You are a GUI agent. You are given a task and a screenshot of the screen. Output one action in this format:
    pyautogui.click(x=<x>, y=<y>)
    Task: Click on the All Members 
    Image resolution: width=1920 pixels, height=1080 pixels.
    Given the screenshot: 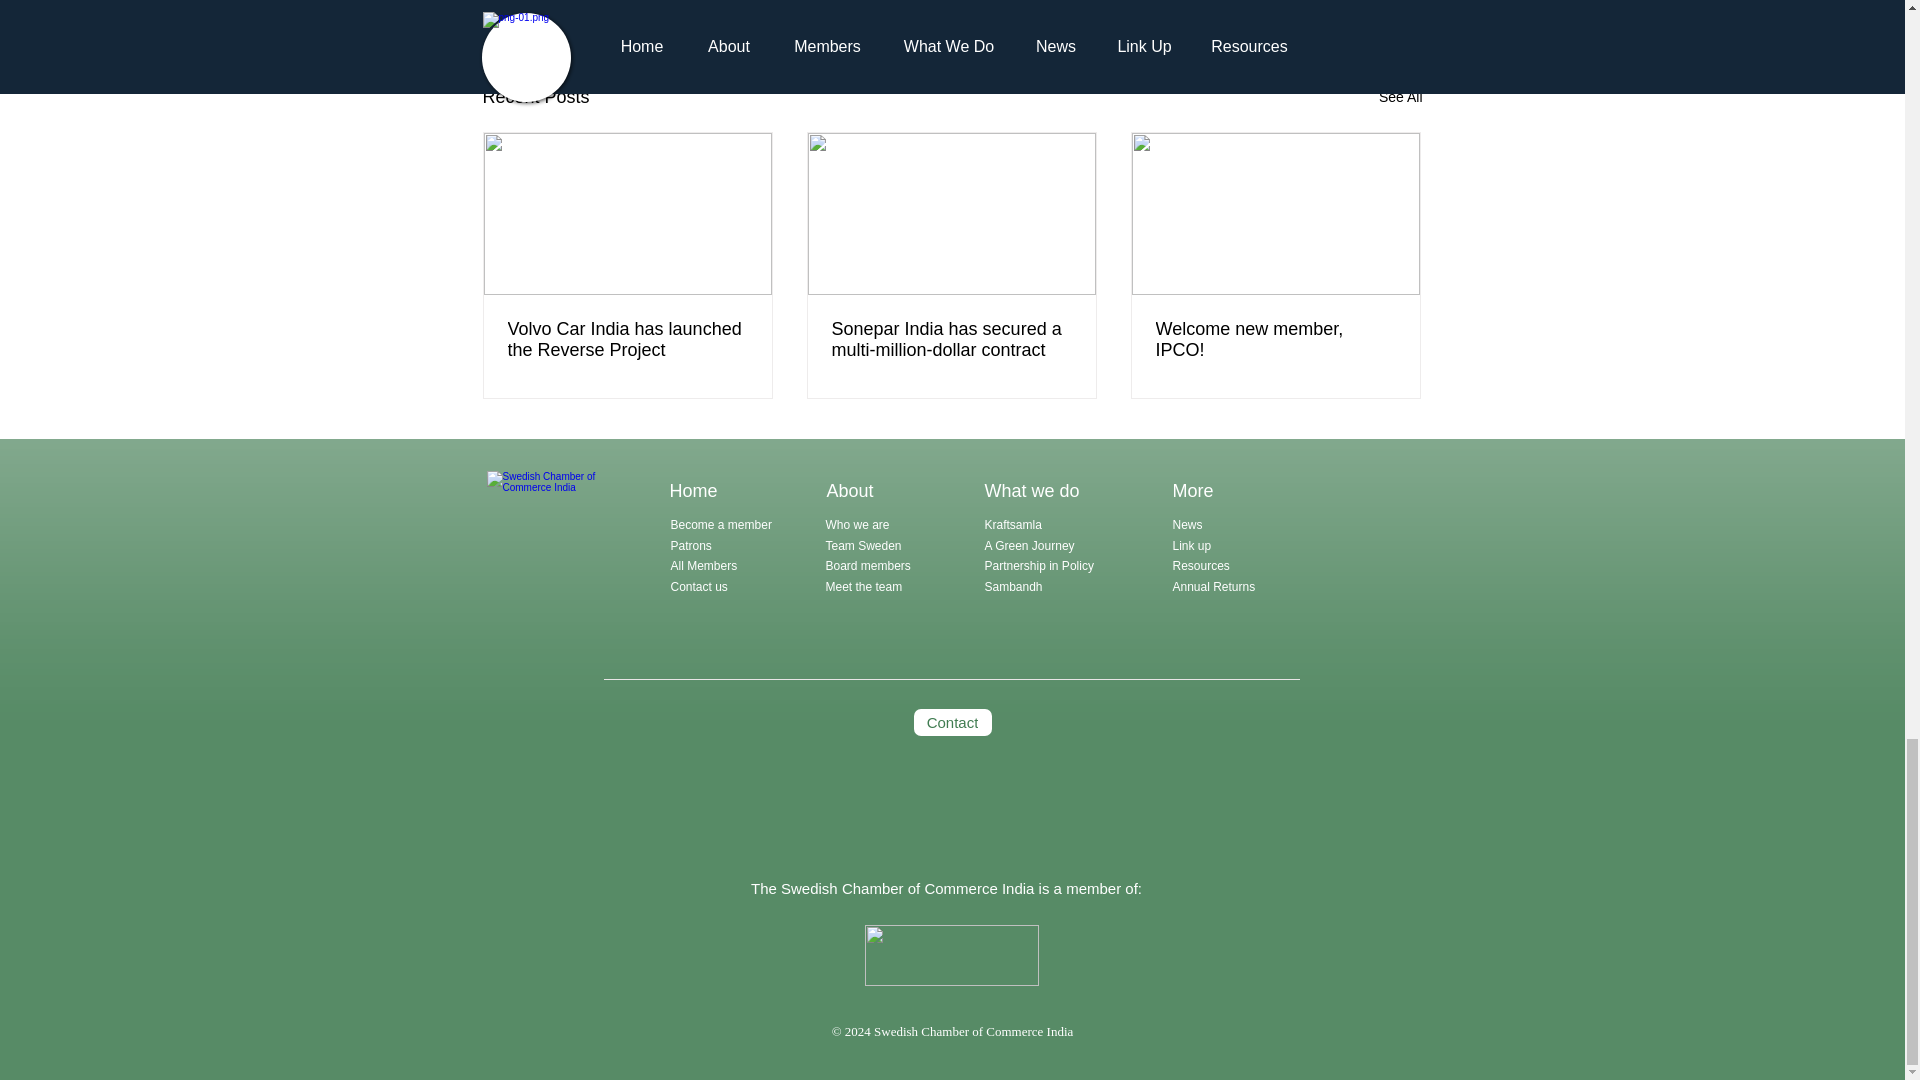 What is the action you would take?
    pyautogui.click(x=704, y=566)
    